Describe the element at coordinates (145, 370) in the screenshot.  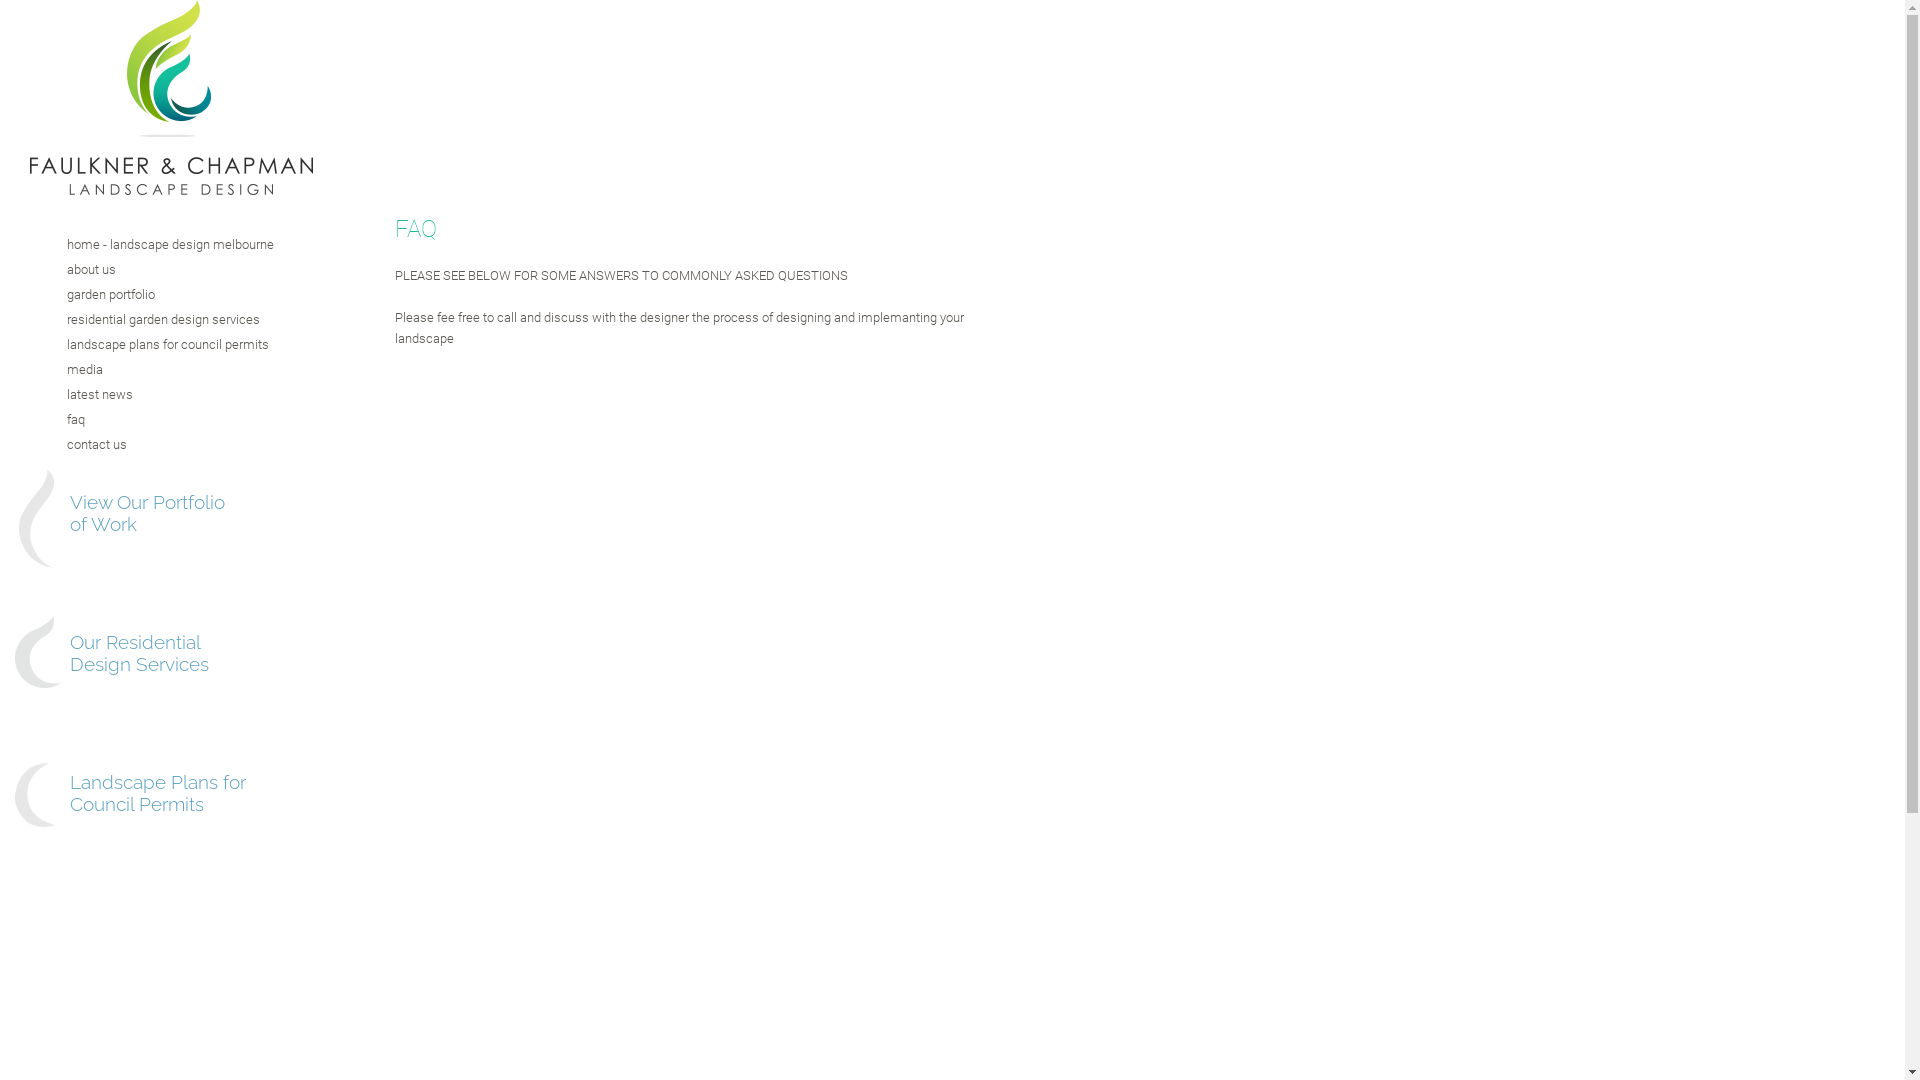
I see `media` at that location.